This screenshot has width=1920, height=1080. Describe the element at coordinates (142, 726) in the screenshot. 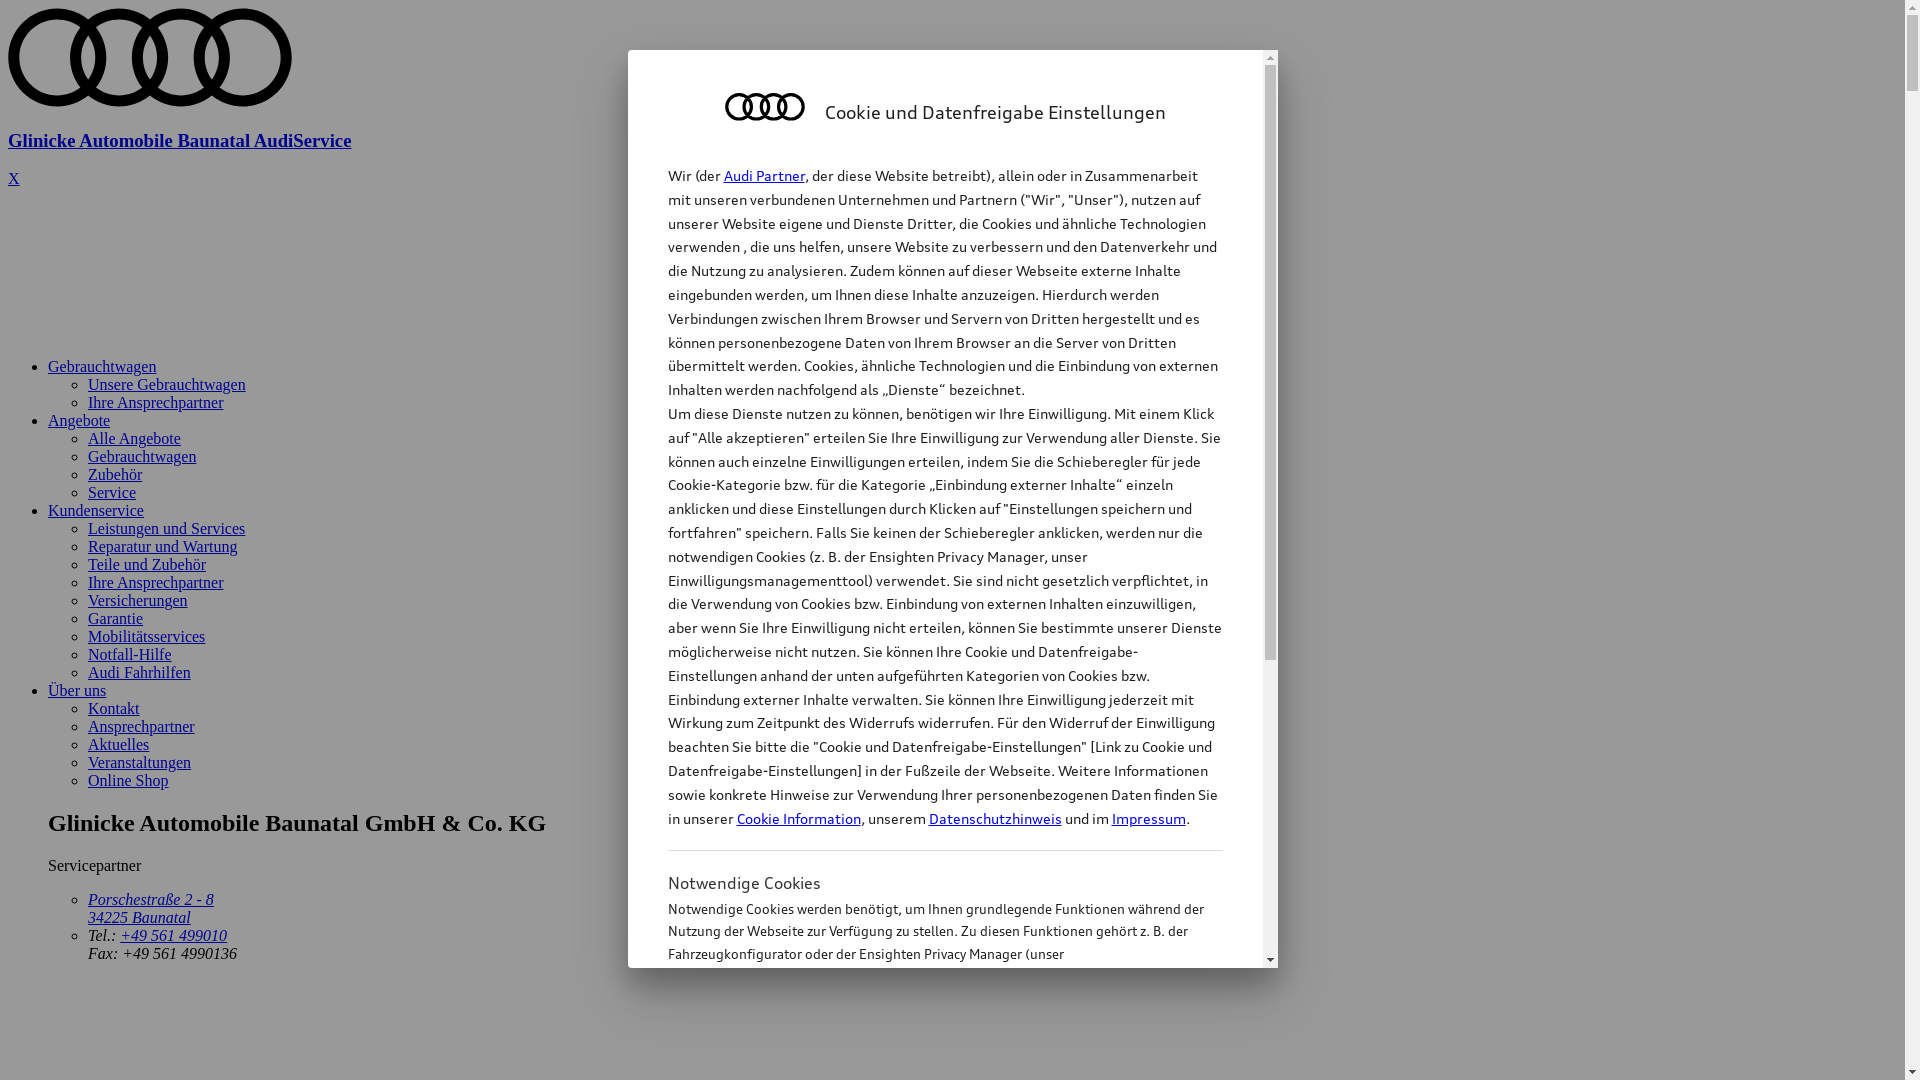

I see `Ansprechpartner` at that location.